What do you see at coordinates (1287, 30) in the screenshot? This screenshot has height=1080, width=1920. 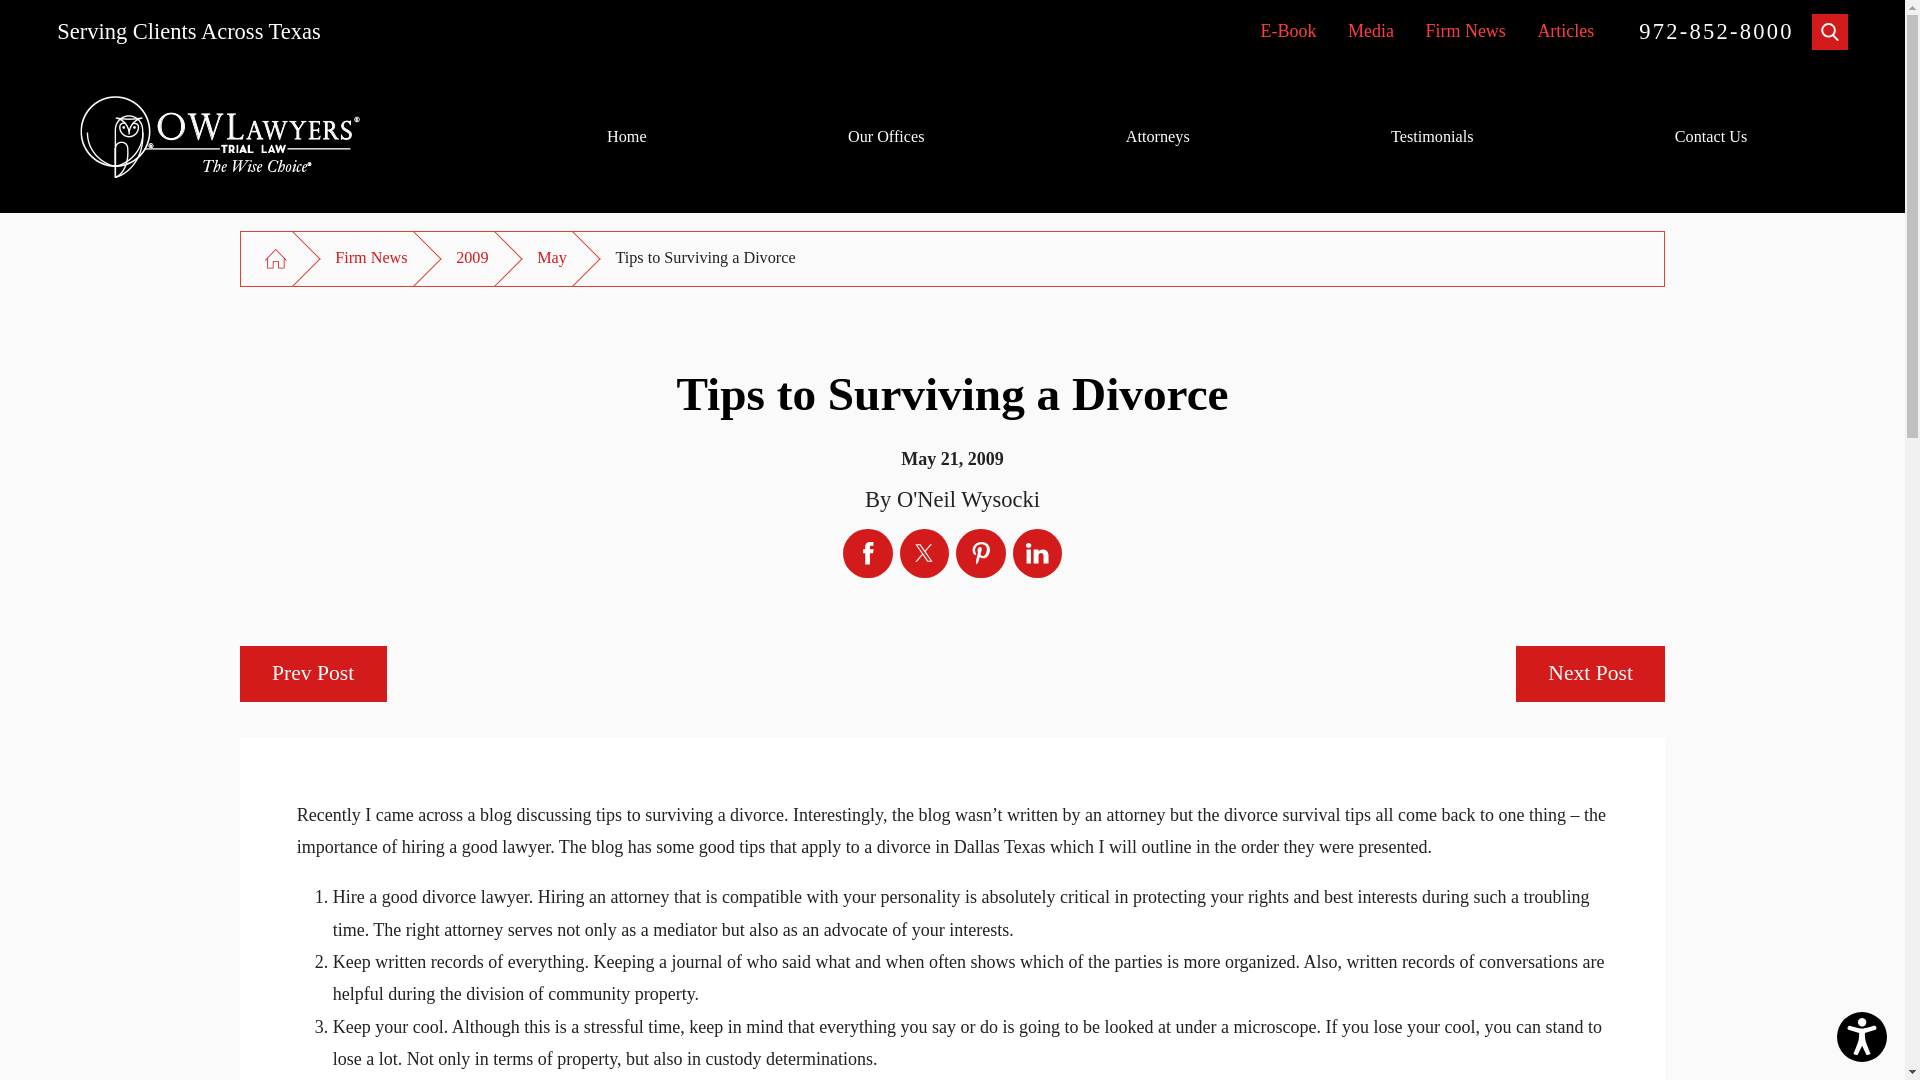 I see `E-Book` at bounding box center [1287, 30].